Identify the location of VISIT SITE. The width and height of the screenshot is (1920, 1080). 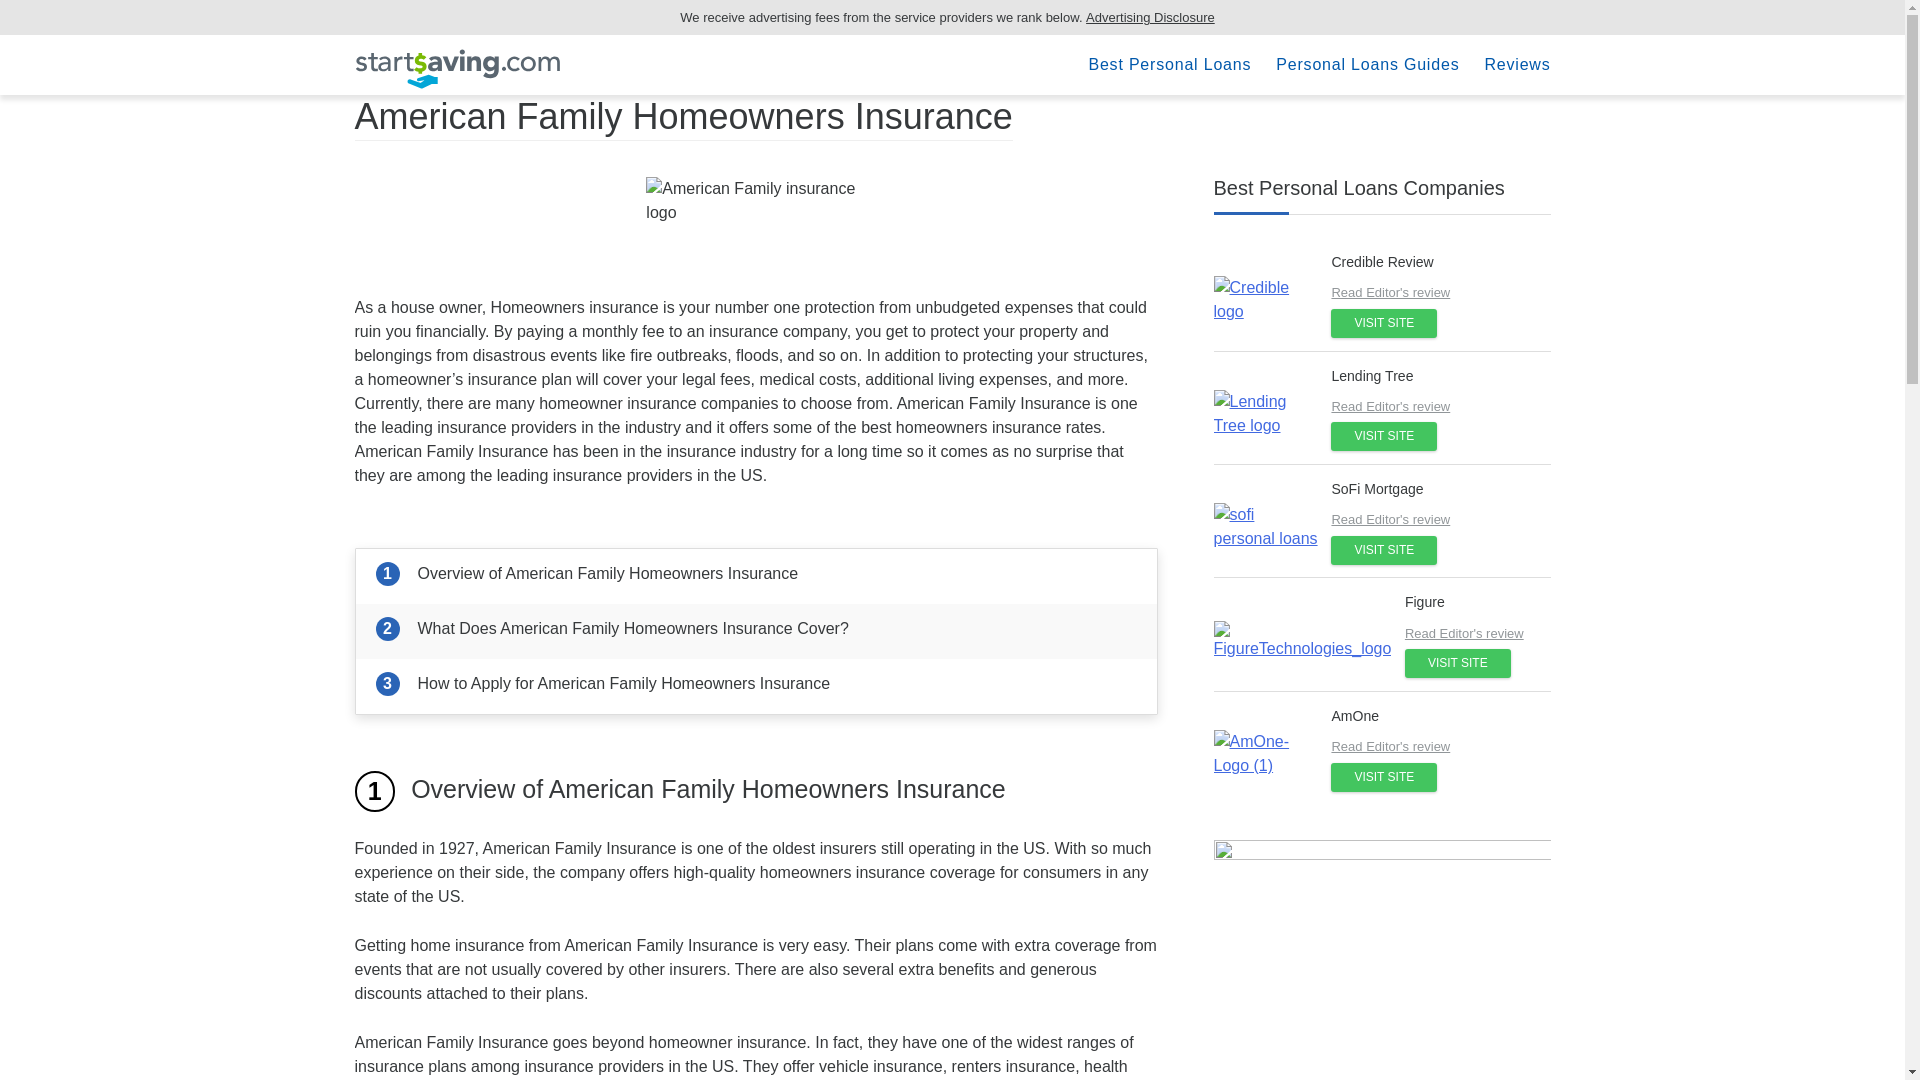
(1383, 436).